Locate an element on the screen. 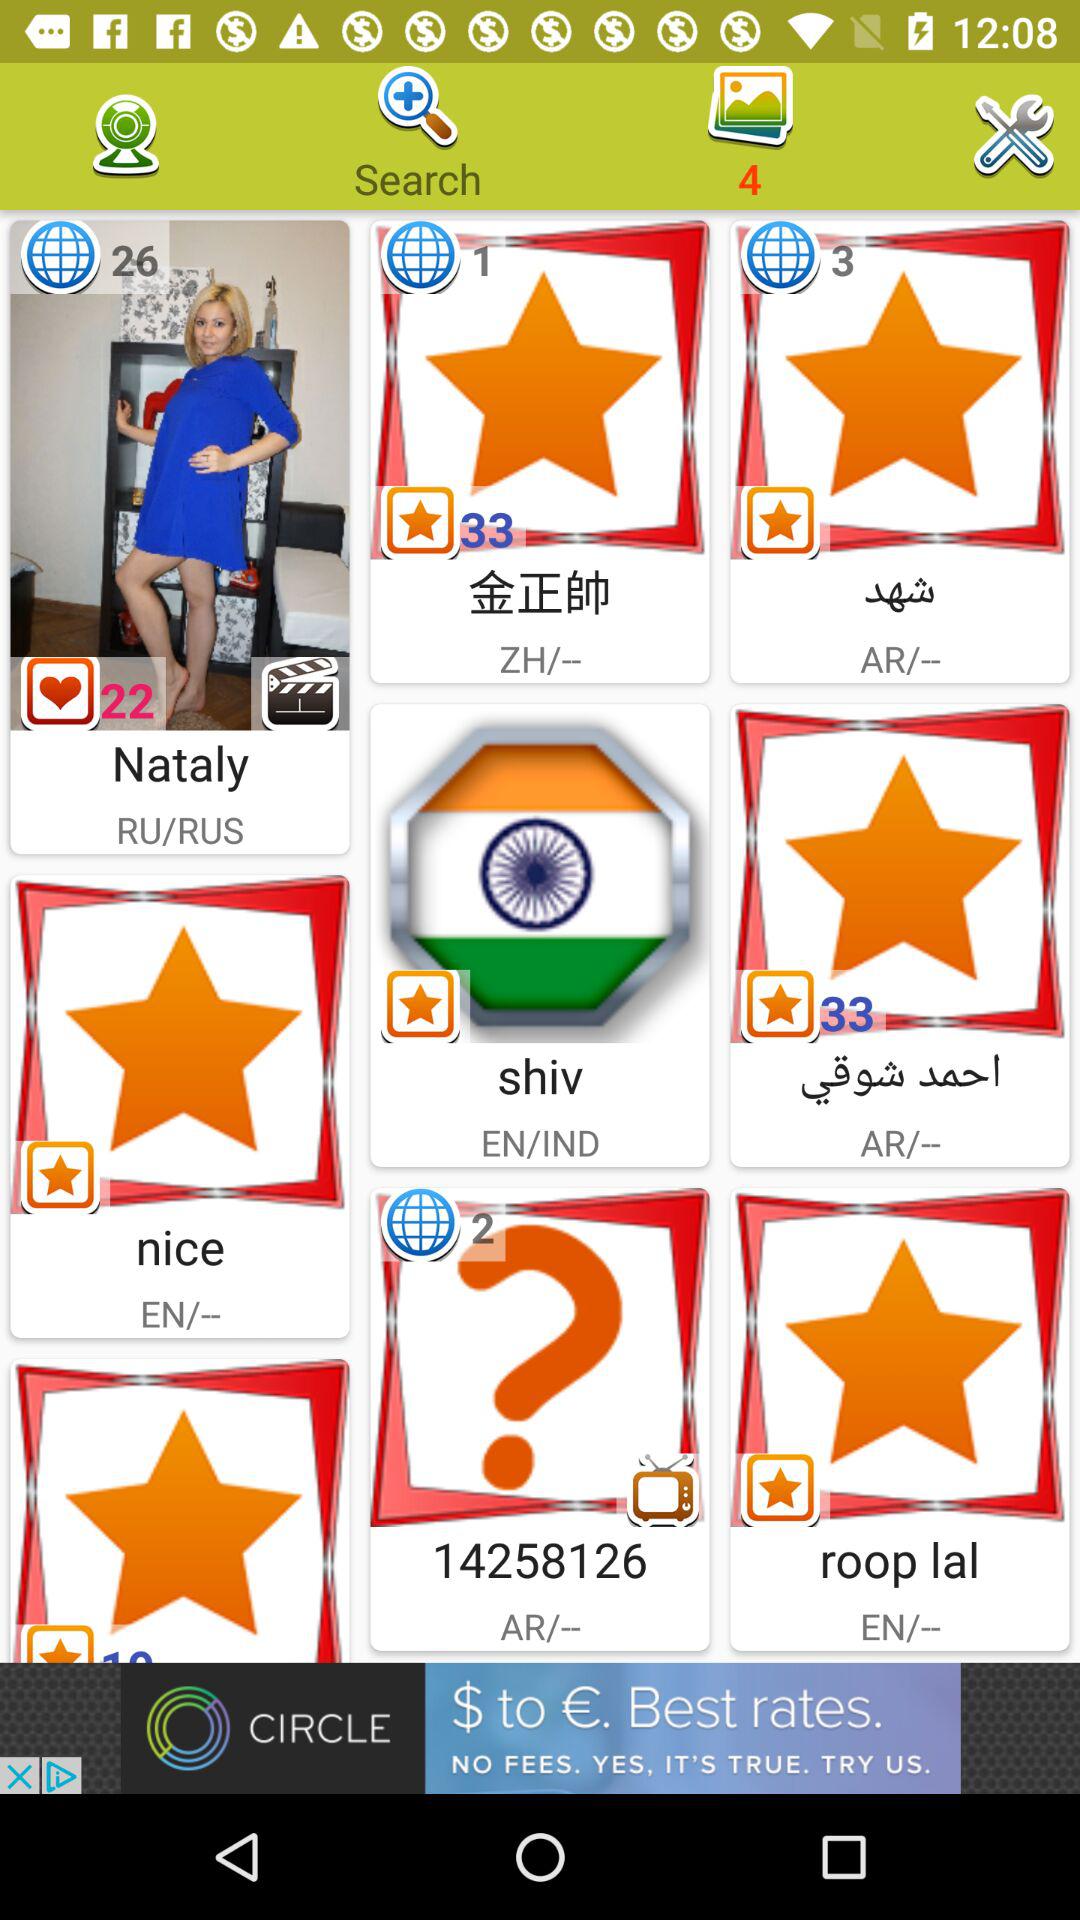 Image resolution: width=1080 pixels, height=1920 pixels. banner advertisement is located at coordinates (540, 1728).